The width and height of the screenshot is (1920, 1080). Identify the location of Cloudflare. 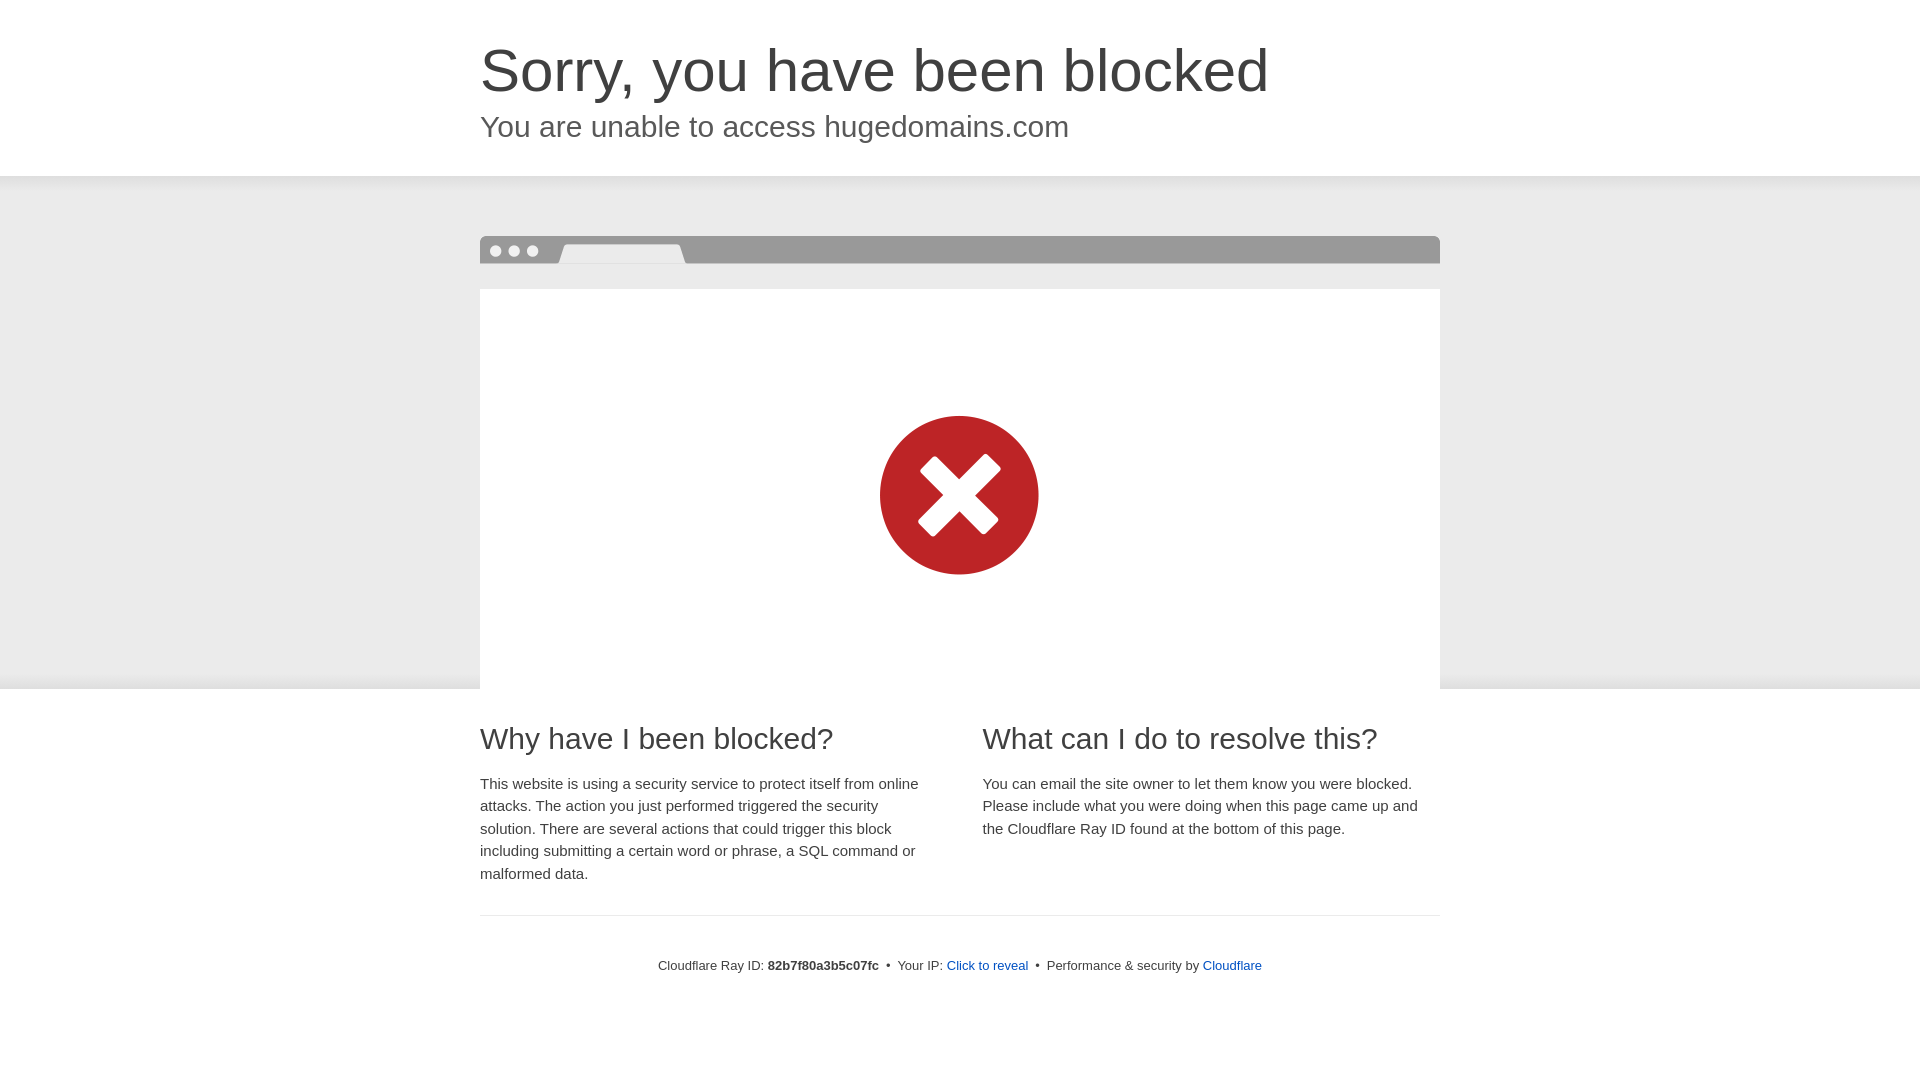
(1232, 966).